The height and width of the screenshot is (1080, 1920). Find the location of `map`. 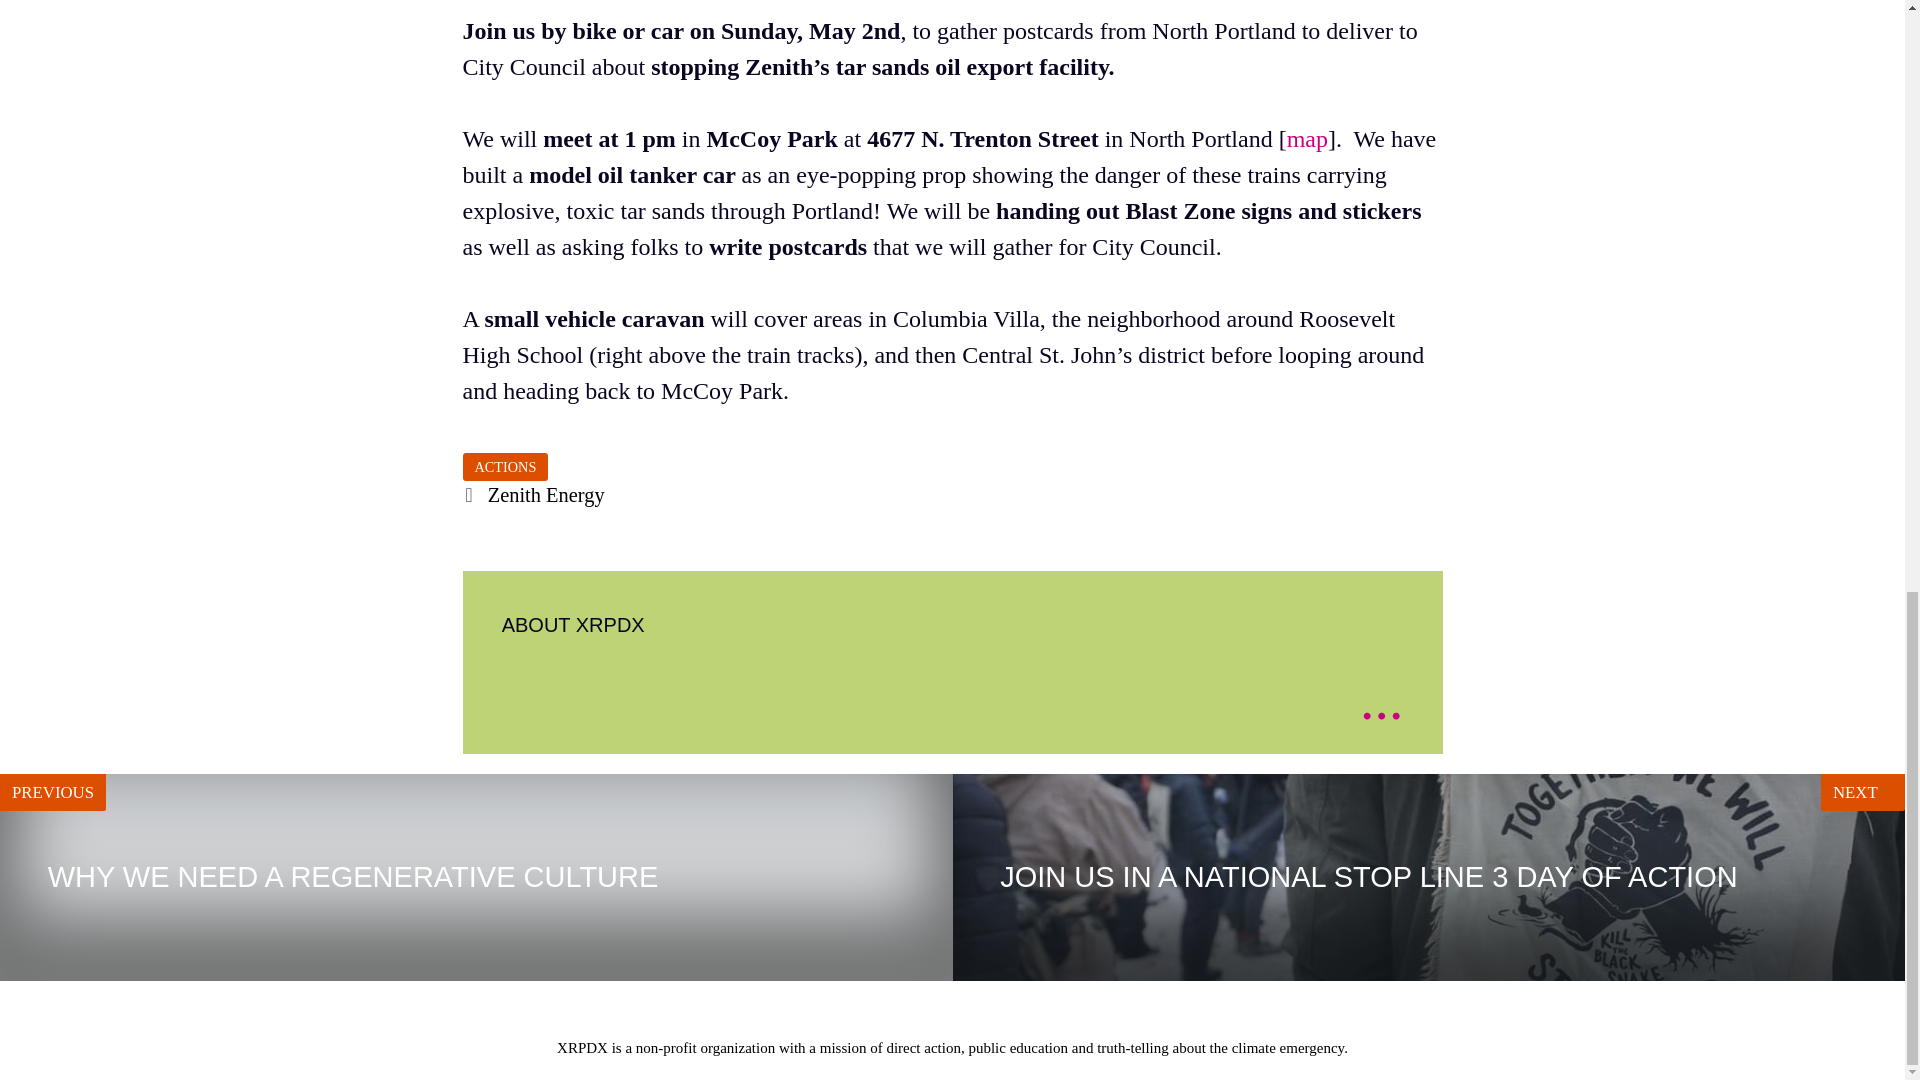

map is located at coordinates (504, 466).